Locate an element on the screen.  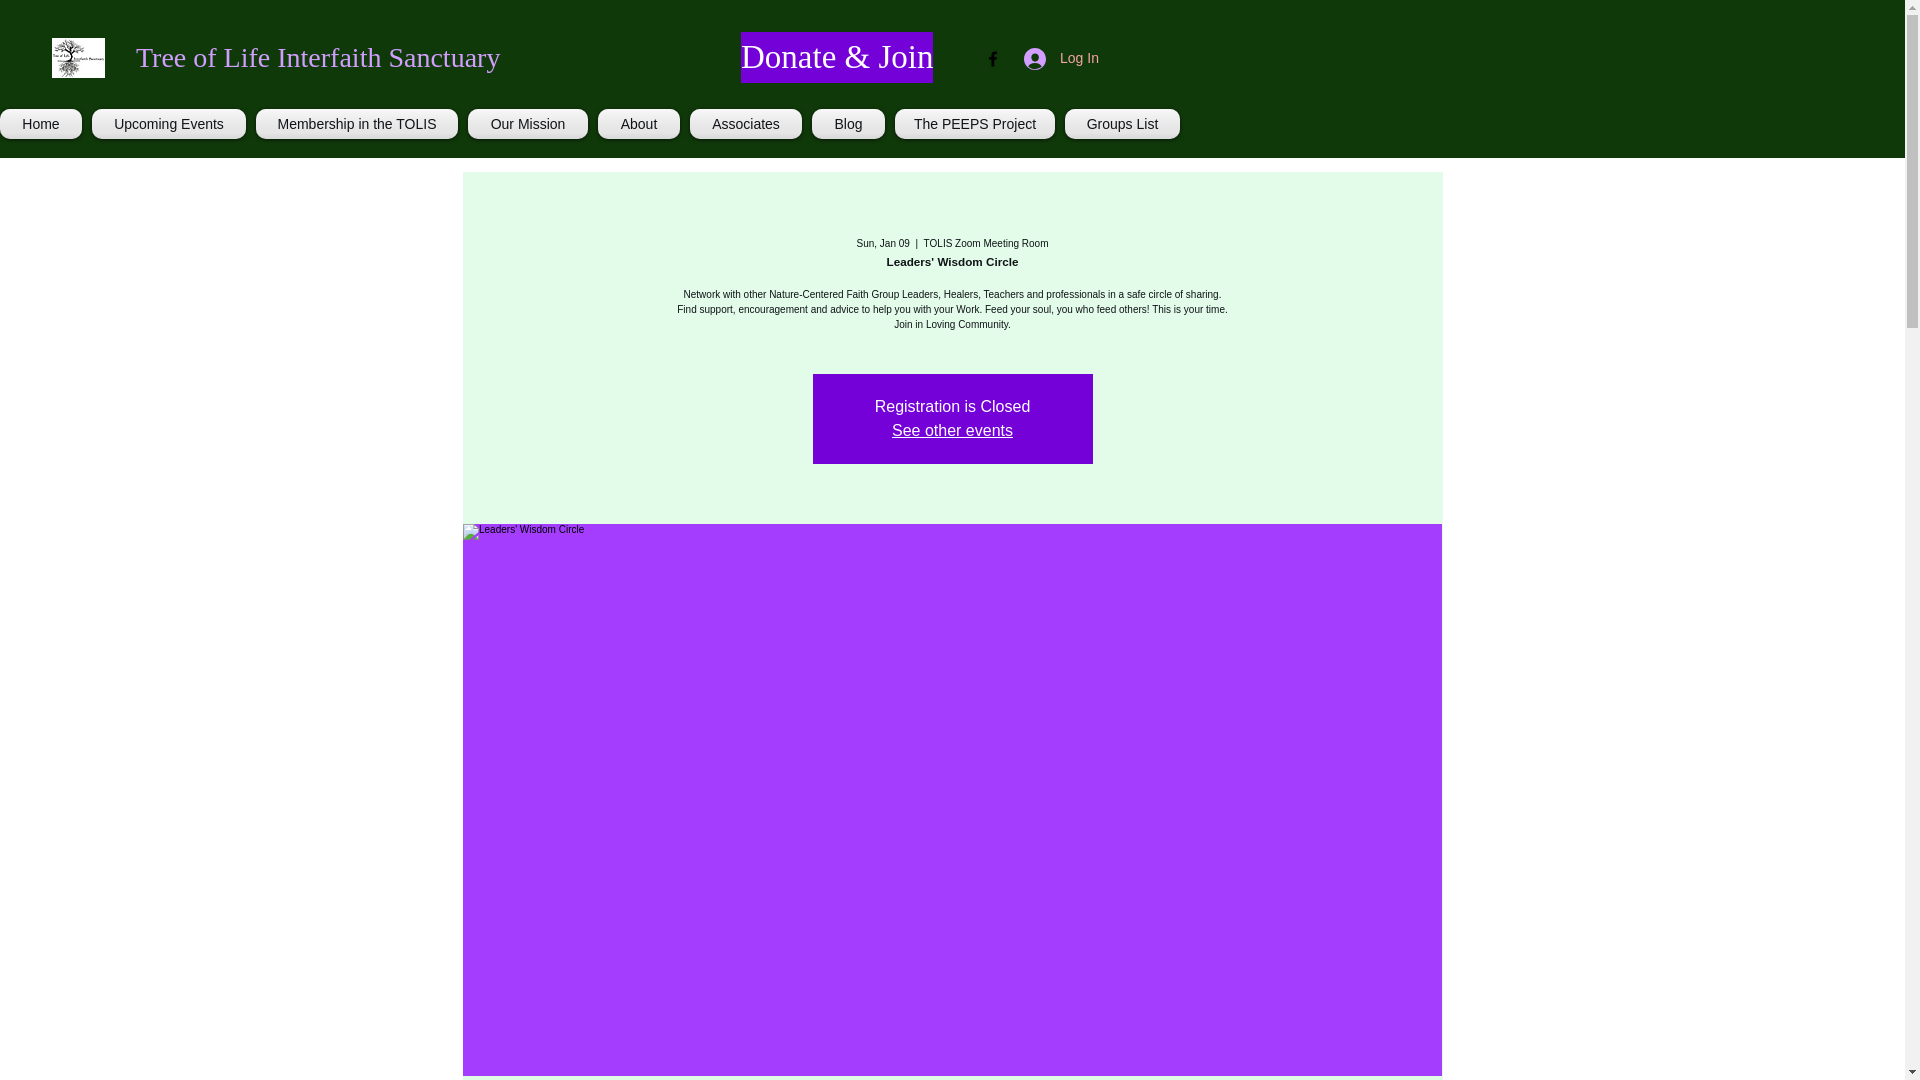
Tree of Life Interfaith Sanctuary is located at coordinates (318, 58).